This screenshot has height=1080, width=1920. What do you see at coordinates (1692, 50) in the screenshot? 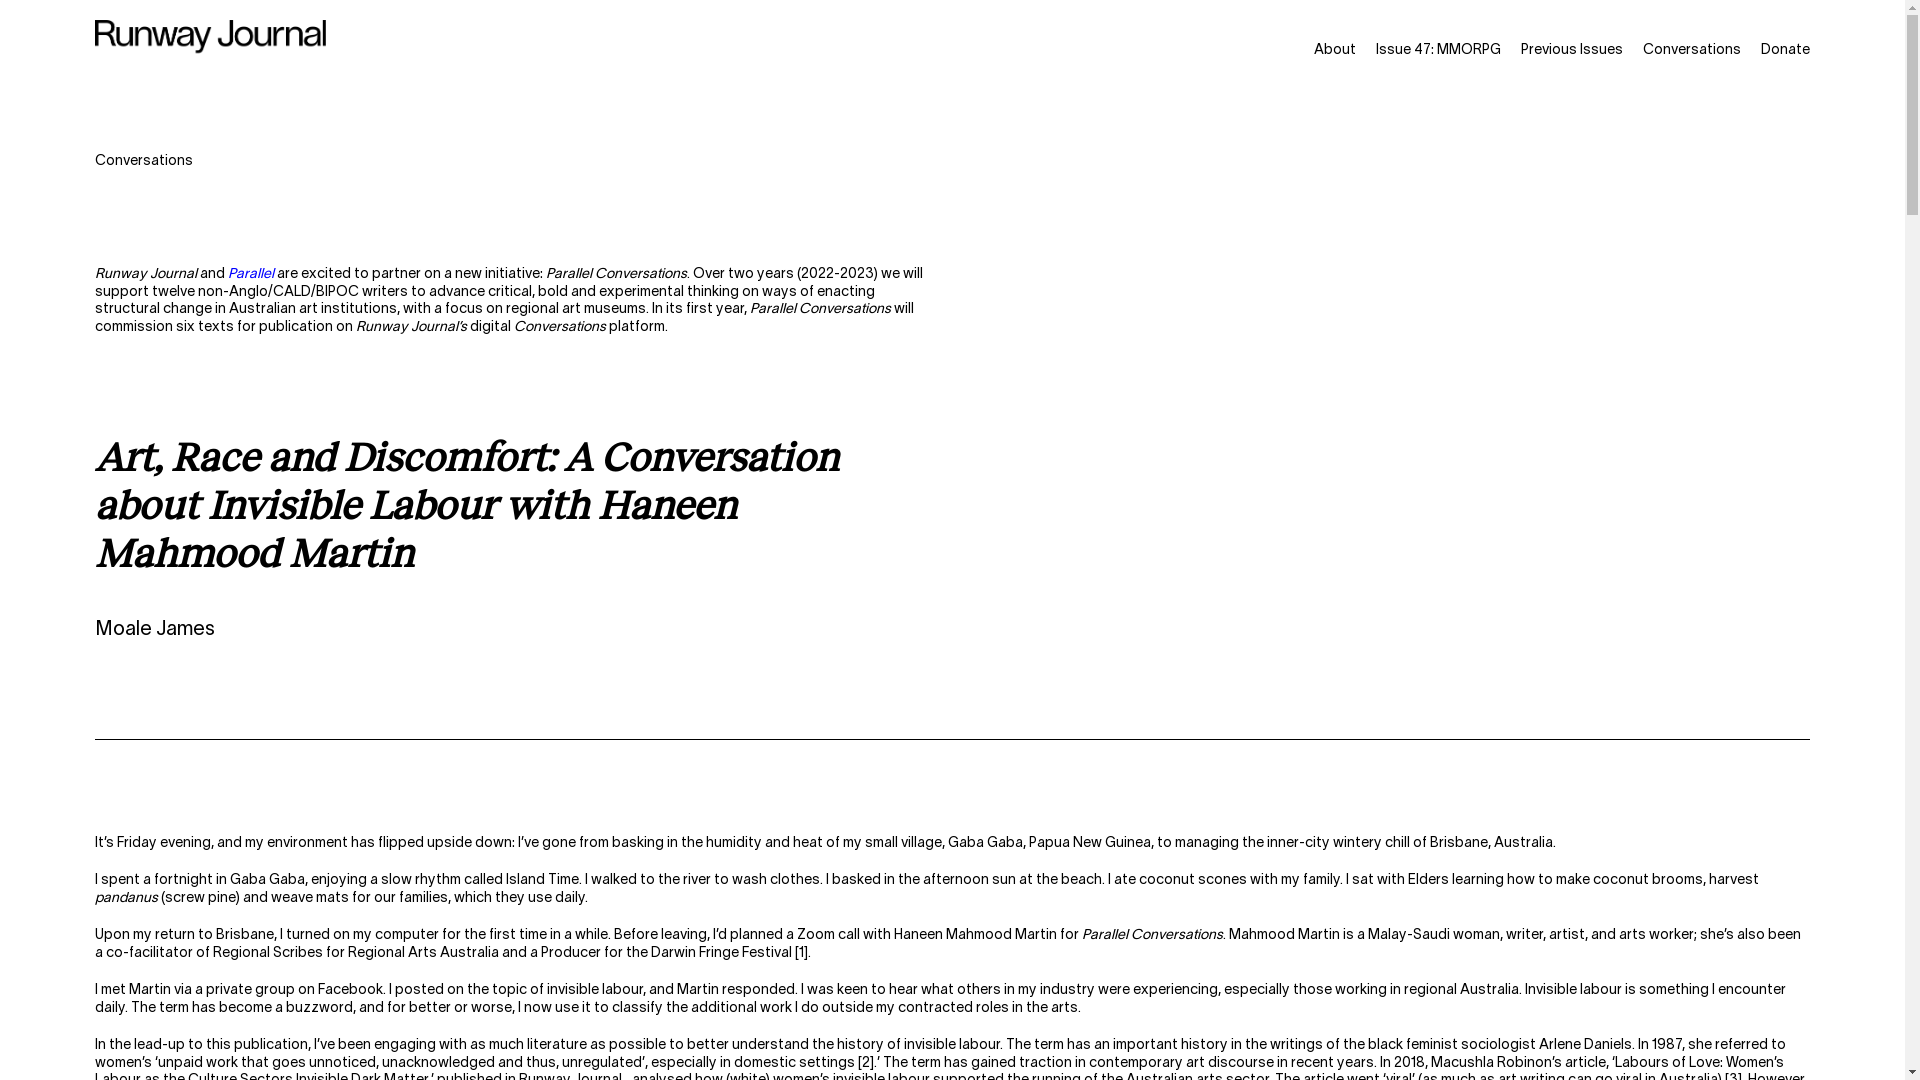
I see `Conversations` at bounding box center [1692, 50].